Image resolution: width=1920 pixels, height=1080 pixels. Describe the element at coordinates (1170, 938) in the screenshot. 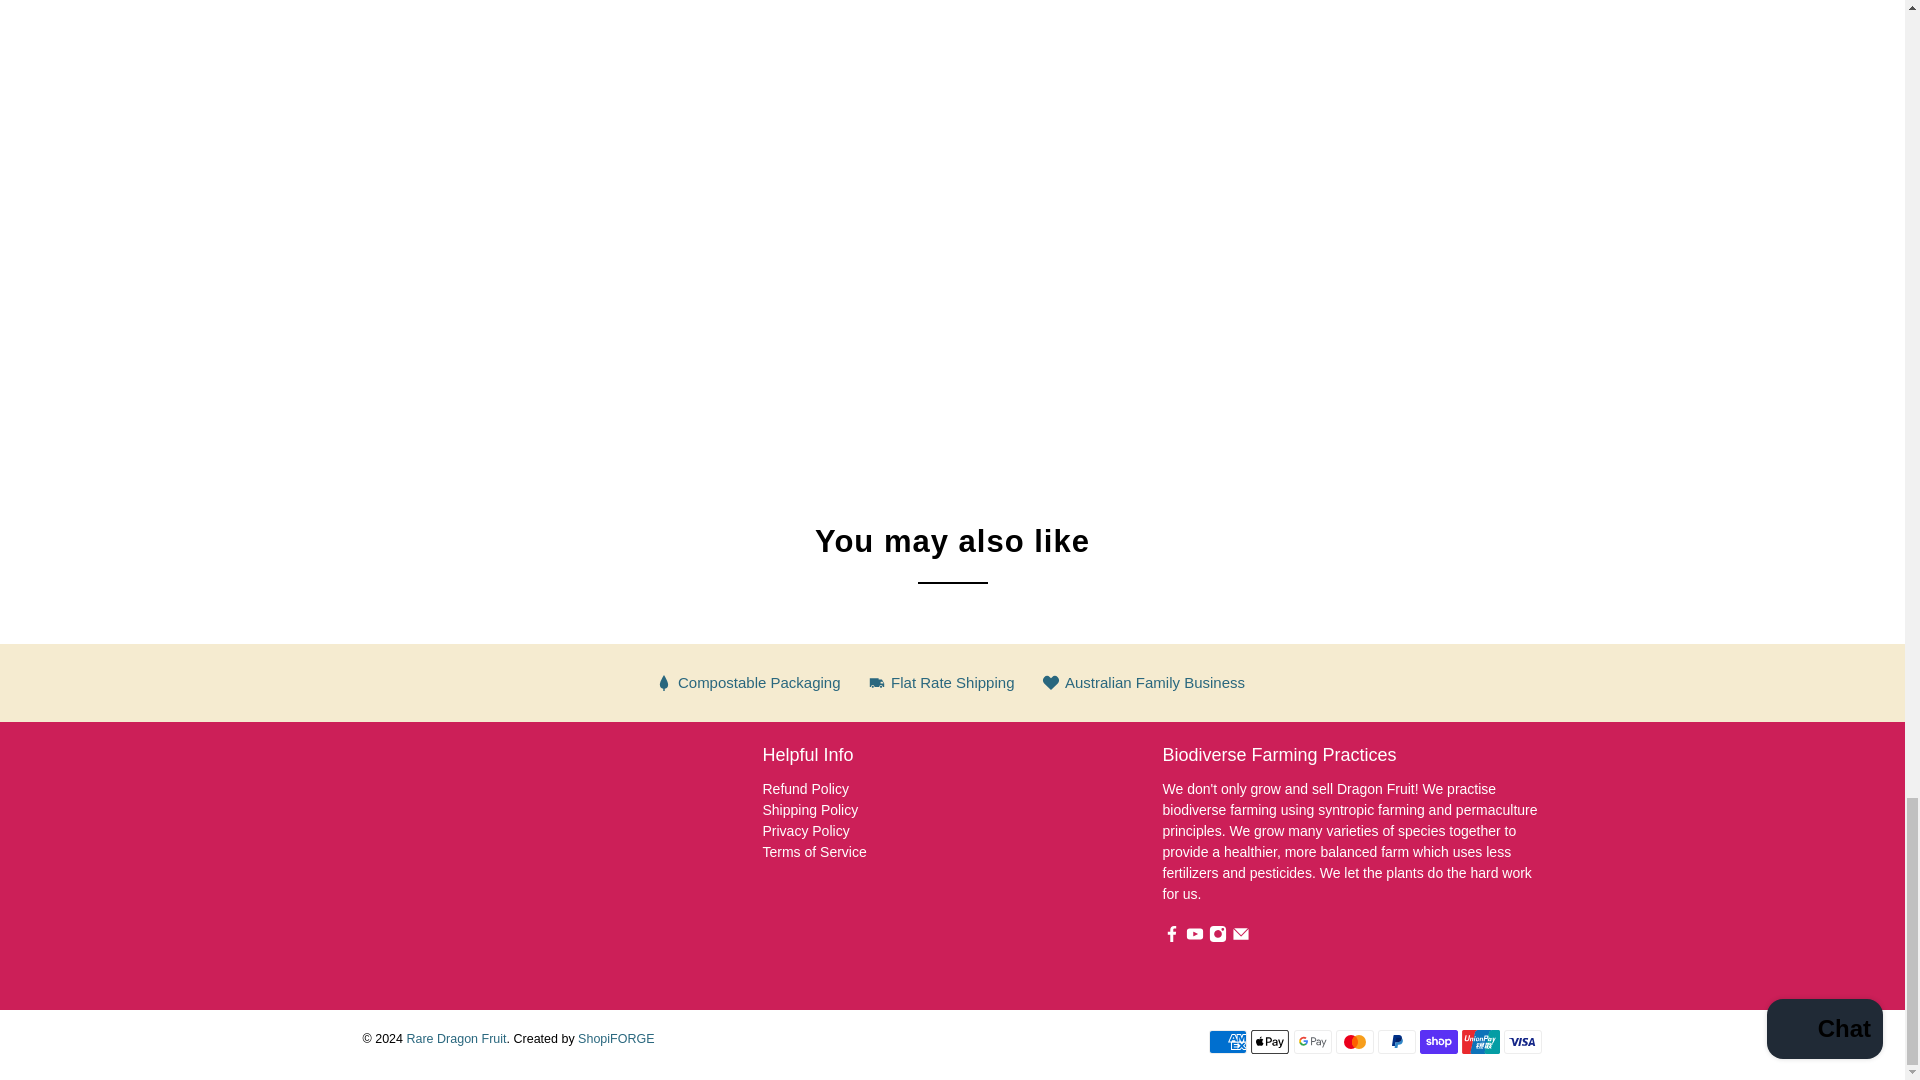

I see `Rare Dragon Fruit on Facebook` at that location.